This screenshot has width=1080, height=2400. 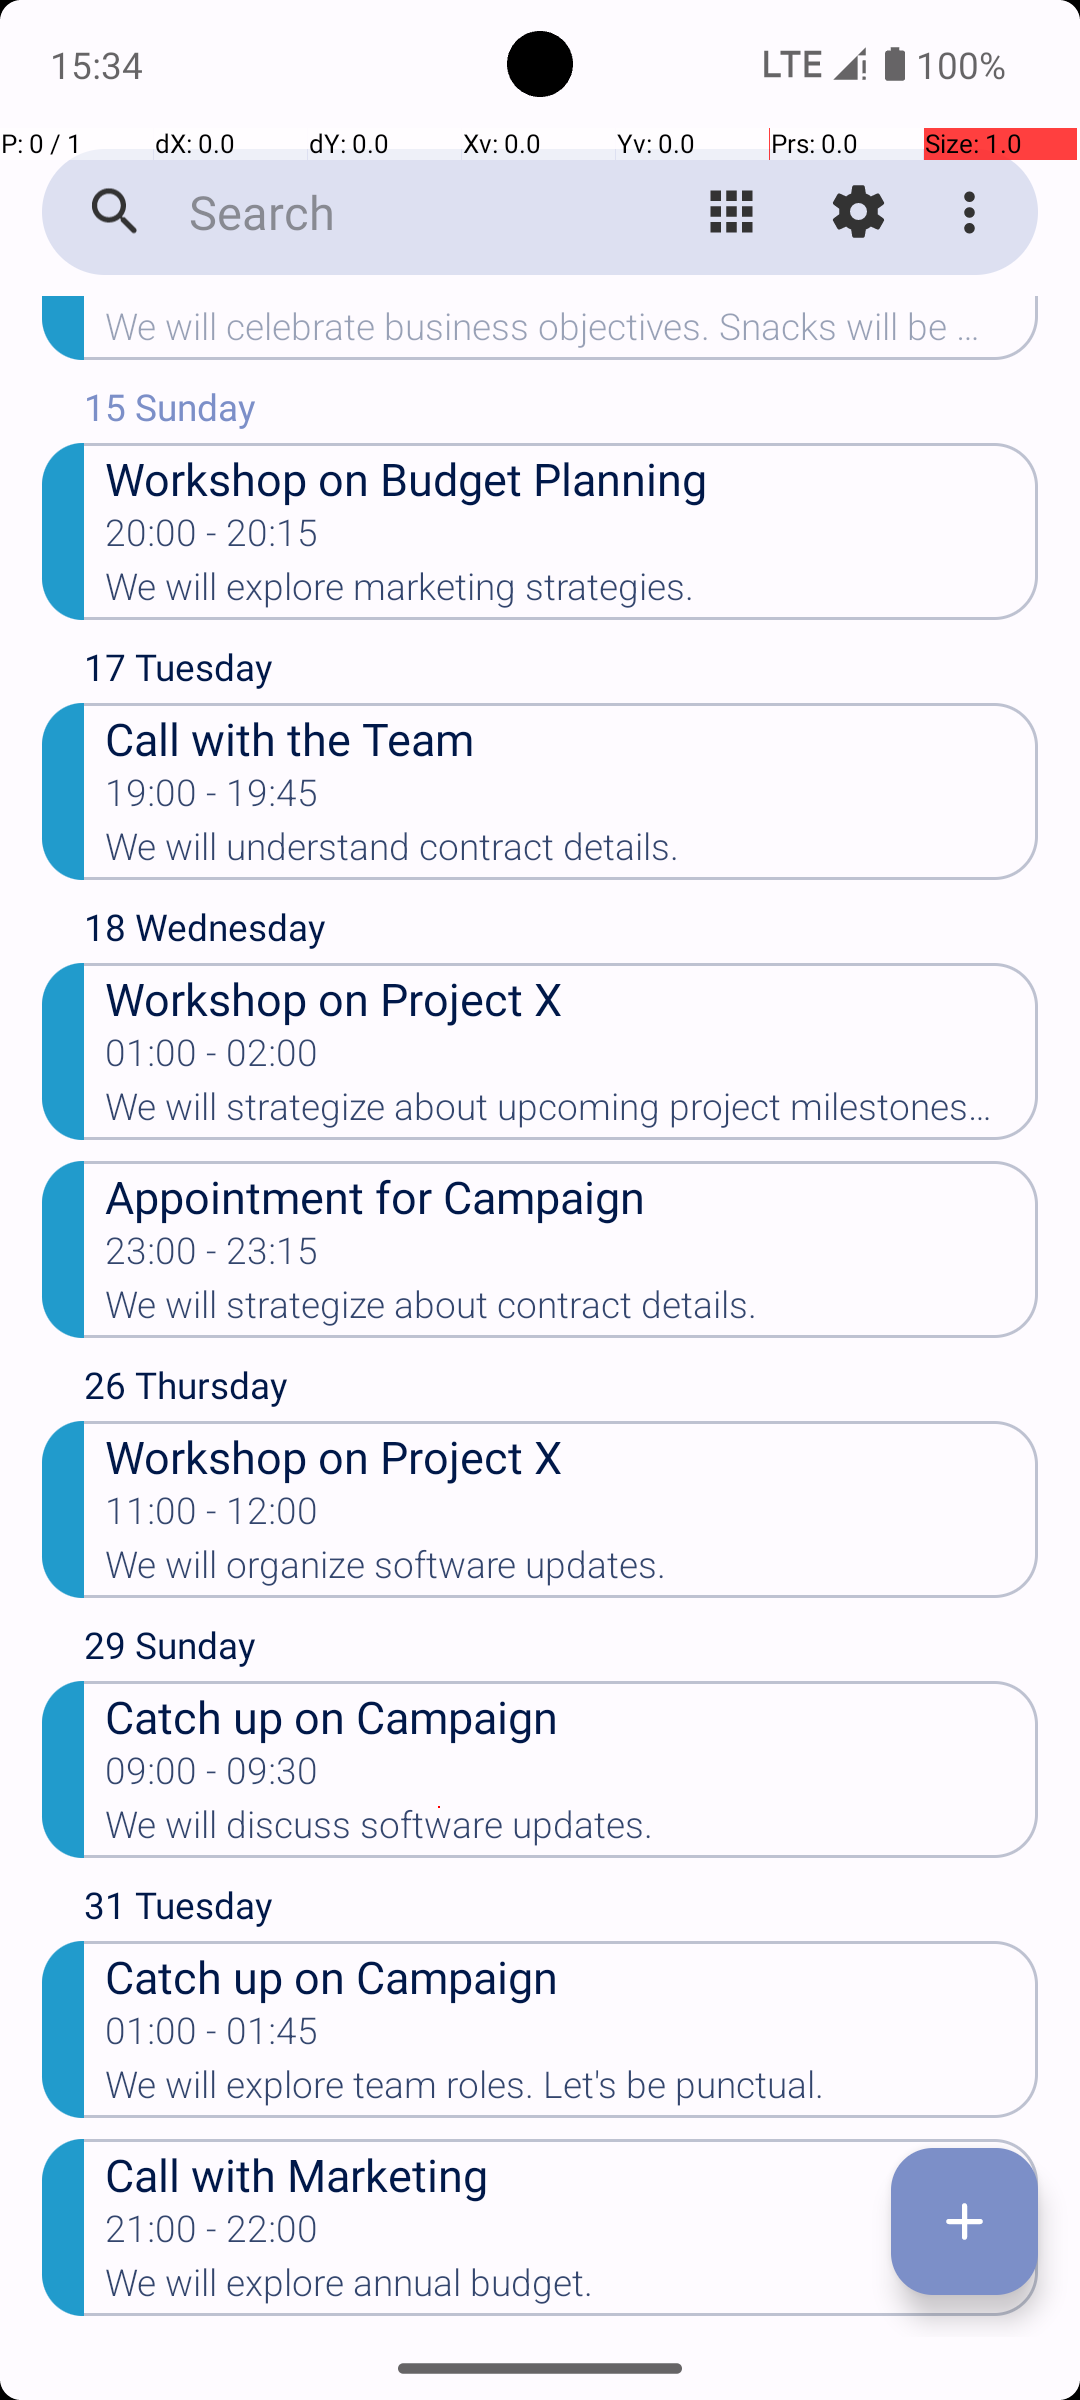 What do you see at coordinates (572, 2289) in the screenshot?
I see `We will explore annual budget.` at bounding box center [572, 2289].